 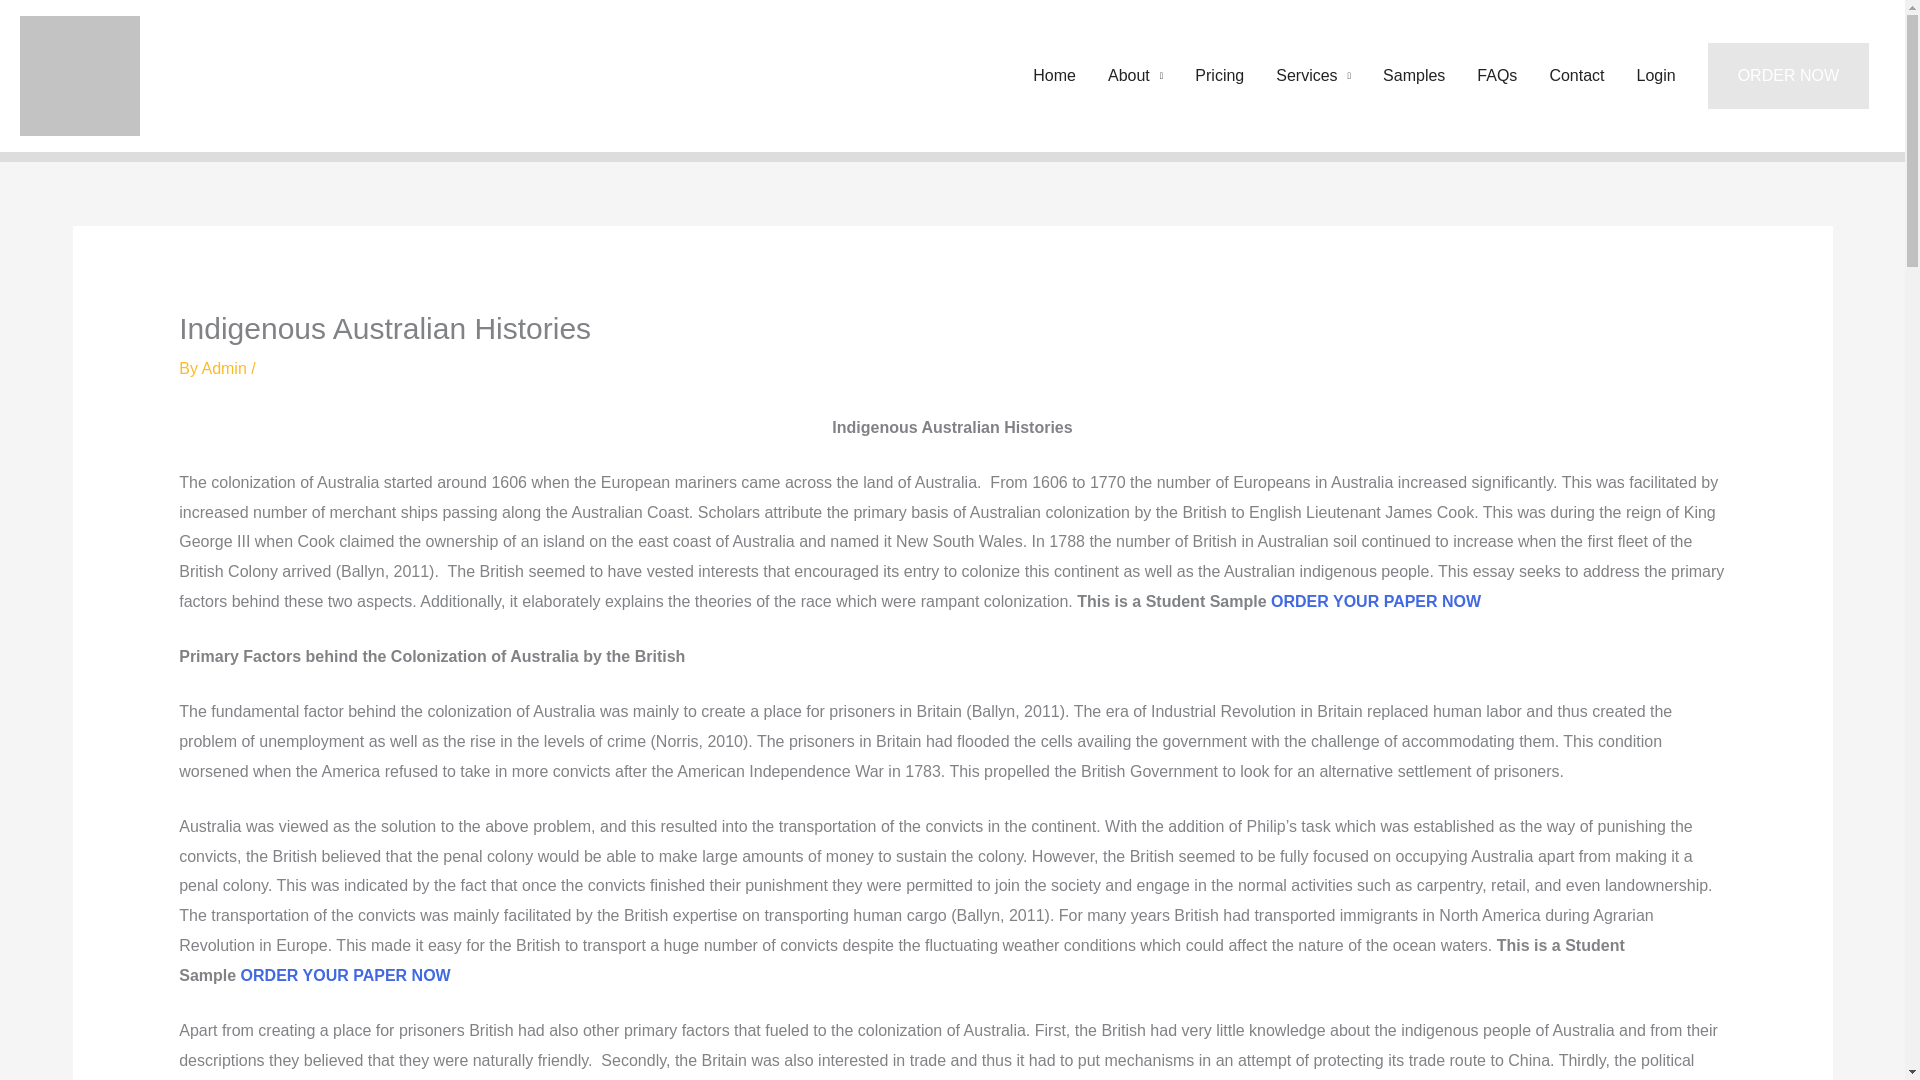 What do you see at coordinates (1414, 76) in the screenshot?
I see `Samples` at bounding box center [1414, 76].